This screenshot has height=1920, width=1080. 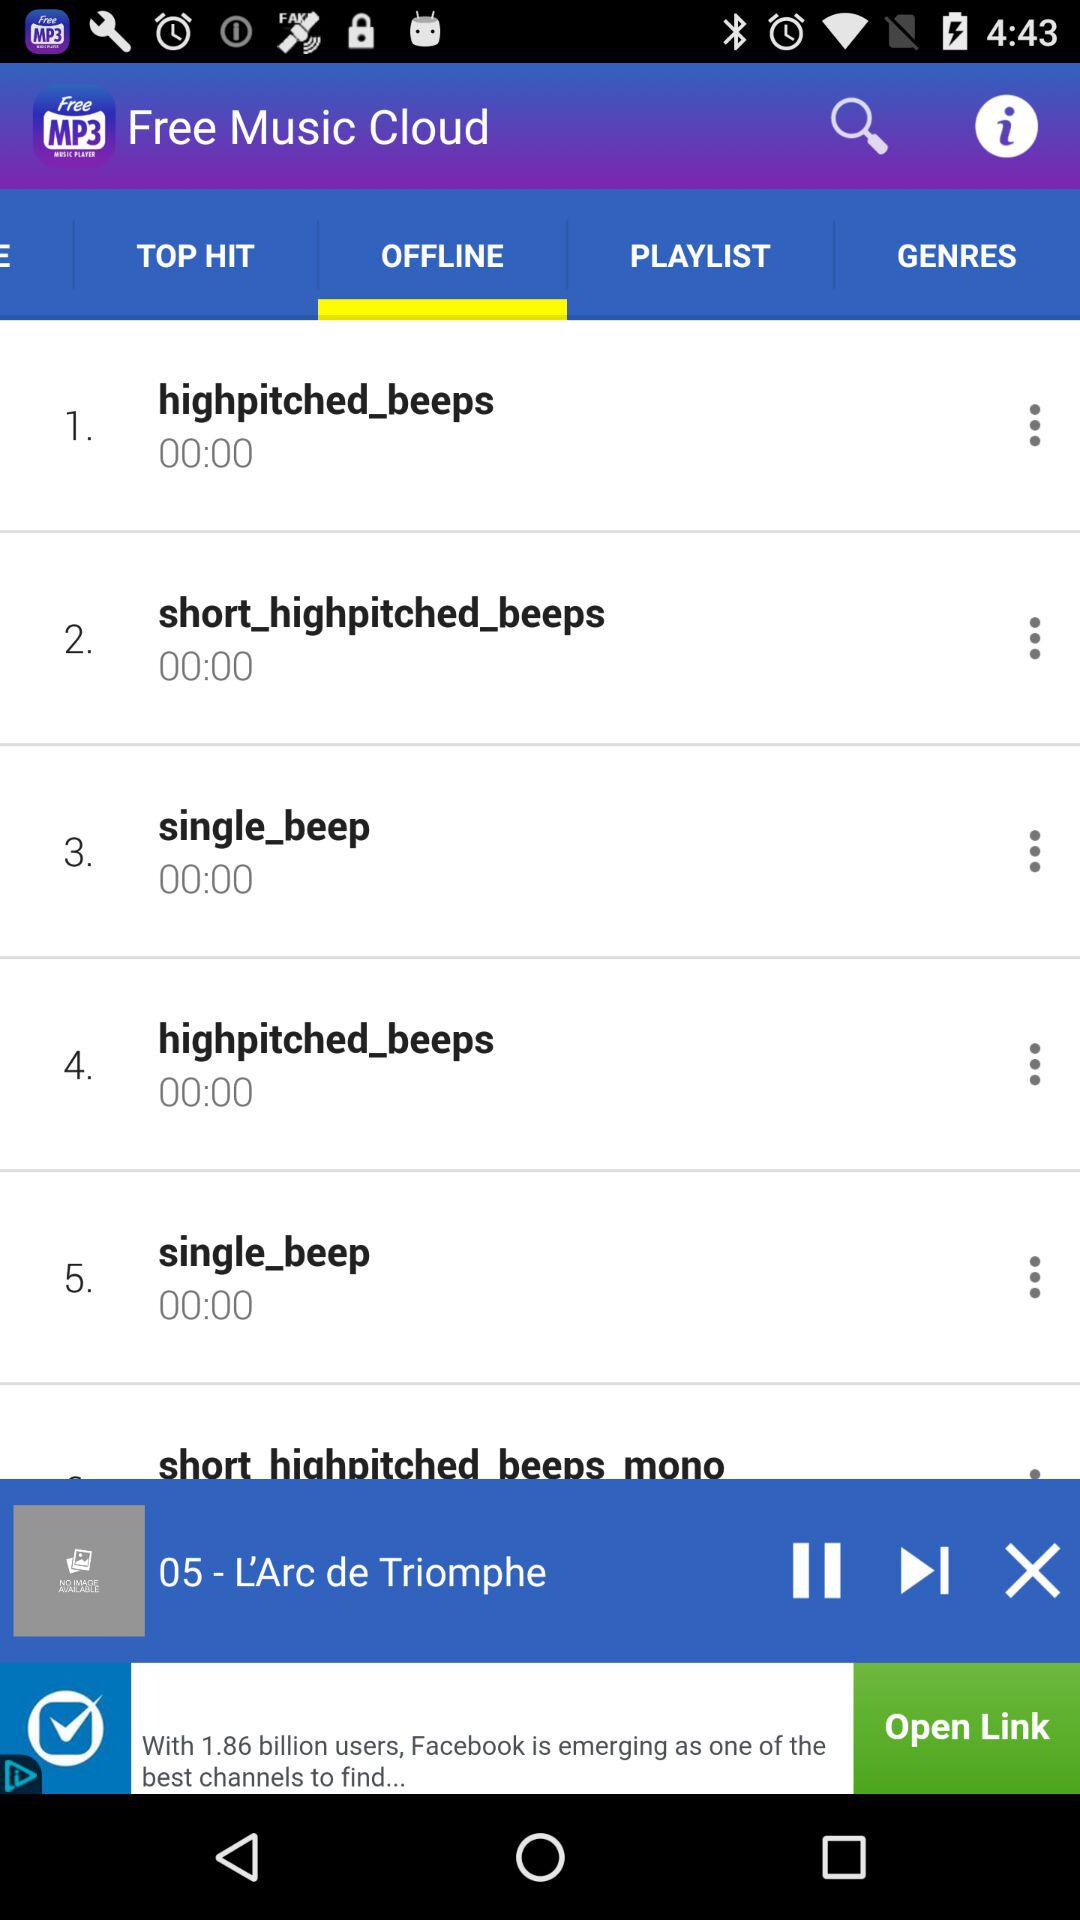 What do you see at coordinates (78, 638) in the screenshot?
I see `choose the icon to the left of short_highpitched_beeps icon` at bounding box center [78, 638].